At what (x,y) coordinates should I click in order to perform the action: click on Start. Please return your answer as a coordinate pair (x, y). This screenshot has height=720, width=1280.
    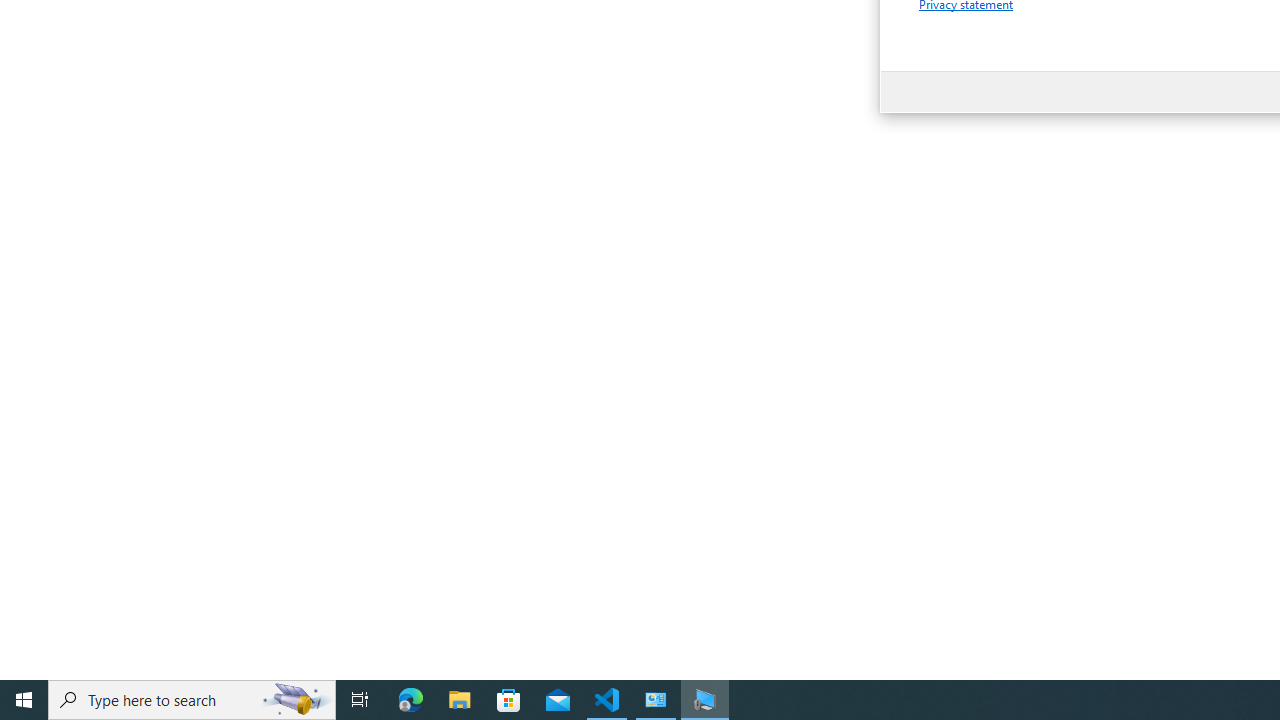
    Looking at the image, I should click on (24, 700).